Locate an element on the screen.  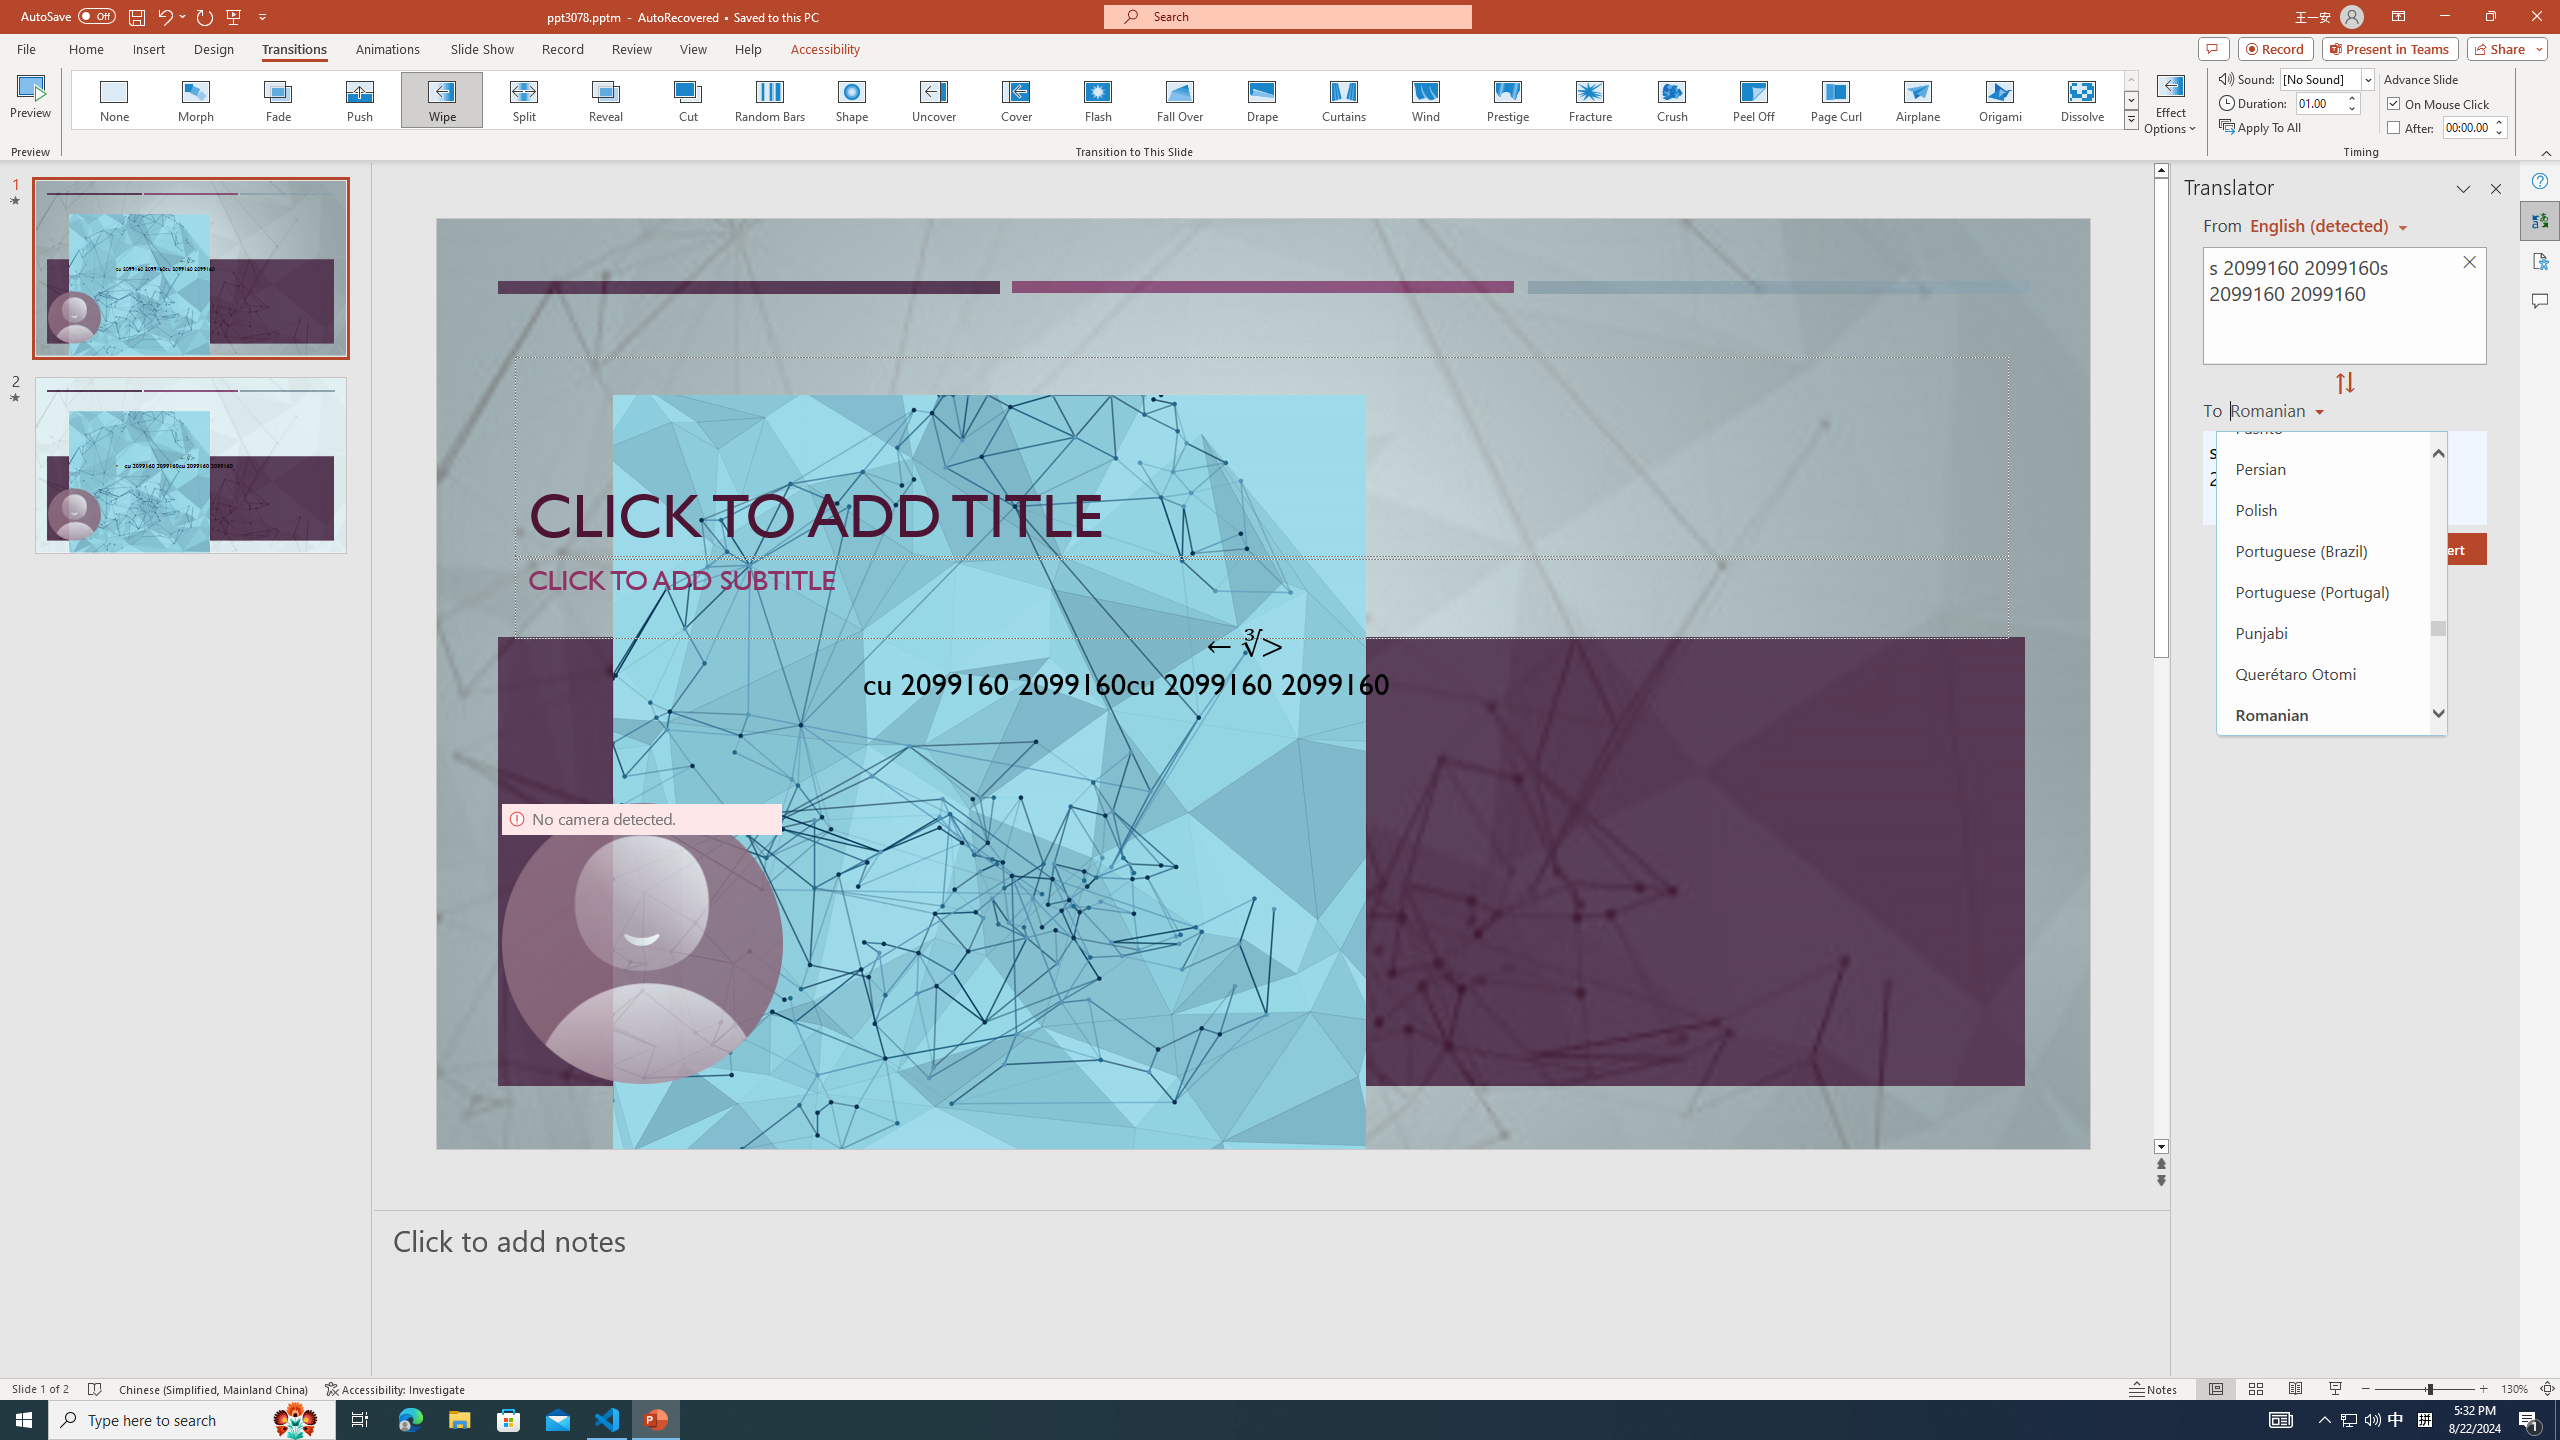
Extensions (Ctrl+Shift+X) is located at coordinates (136, 700).